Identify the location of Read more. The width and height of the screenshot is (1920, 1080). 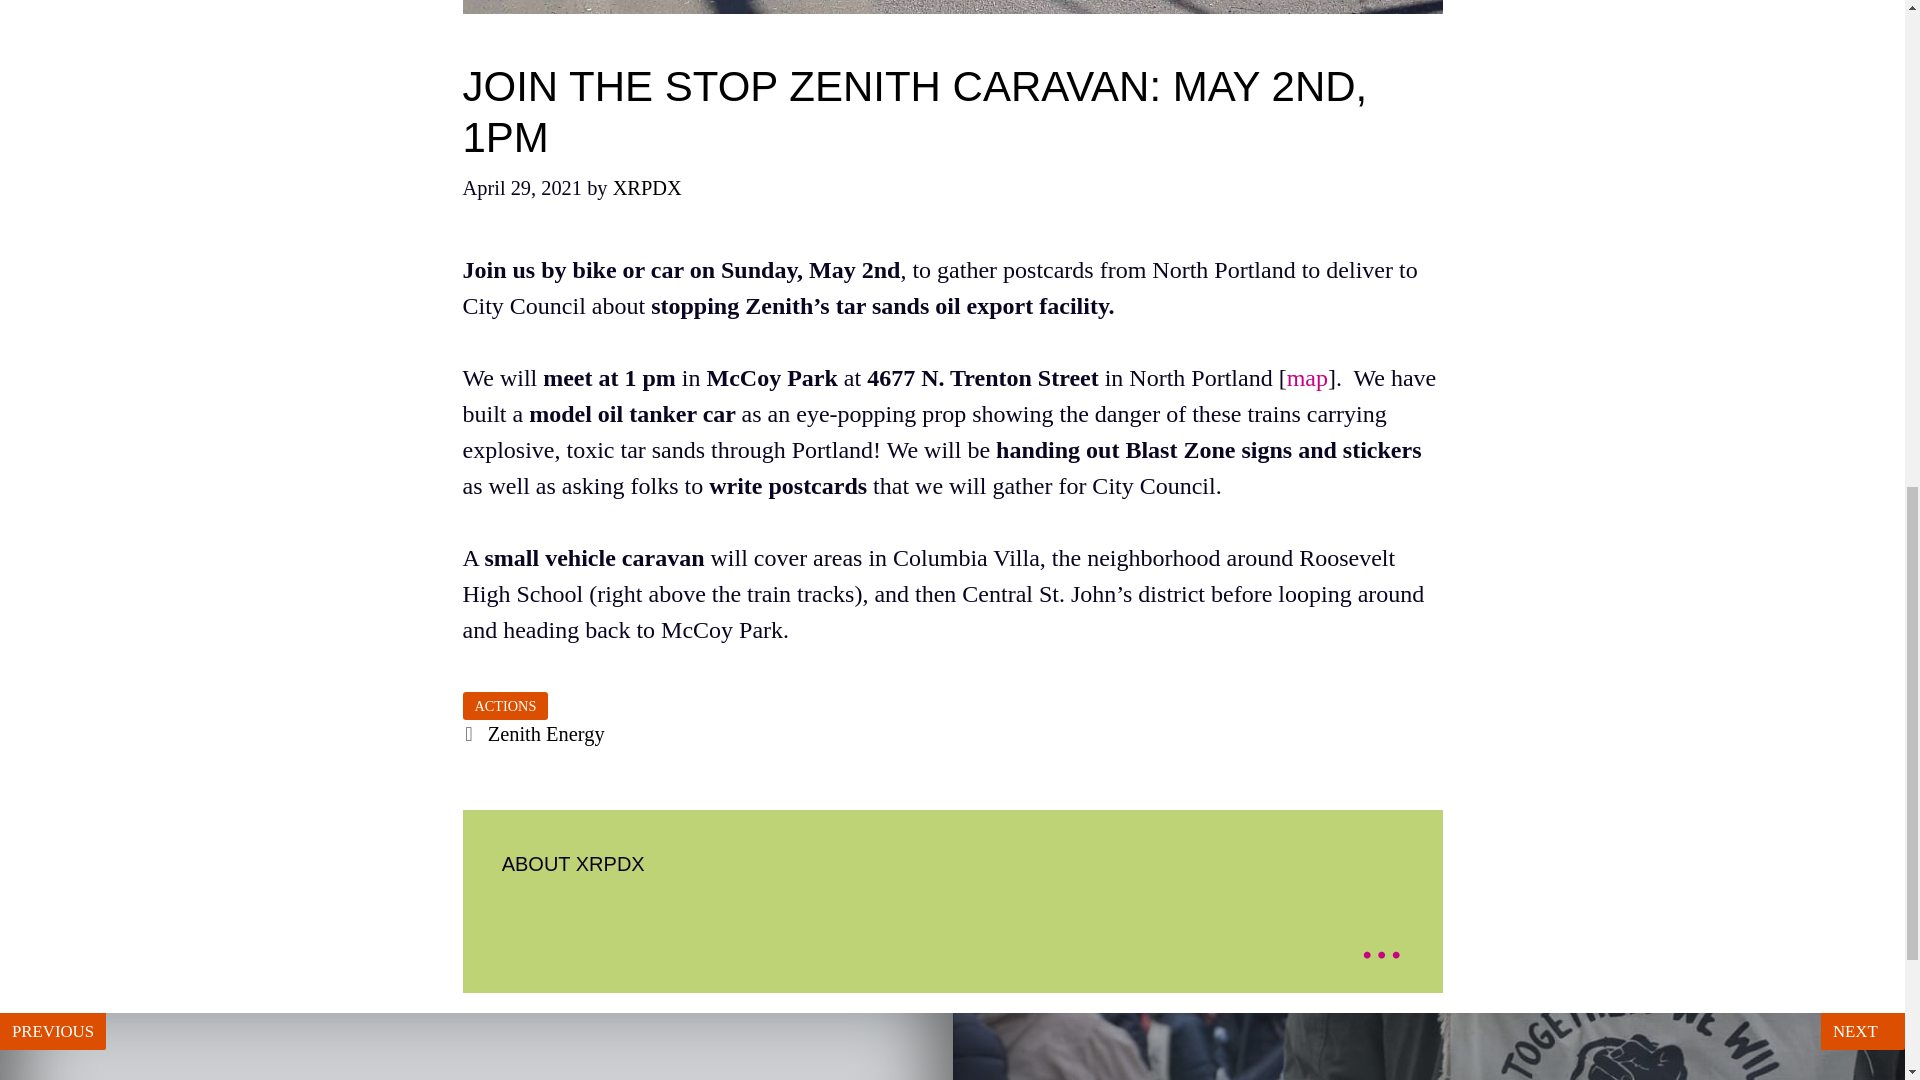
(646, 188).